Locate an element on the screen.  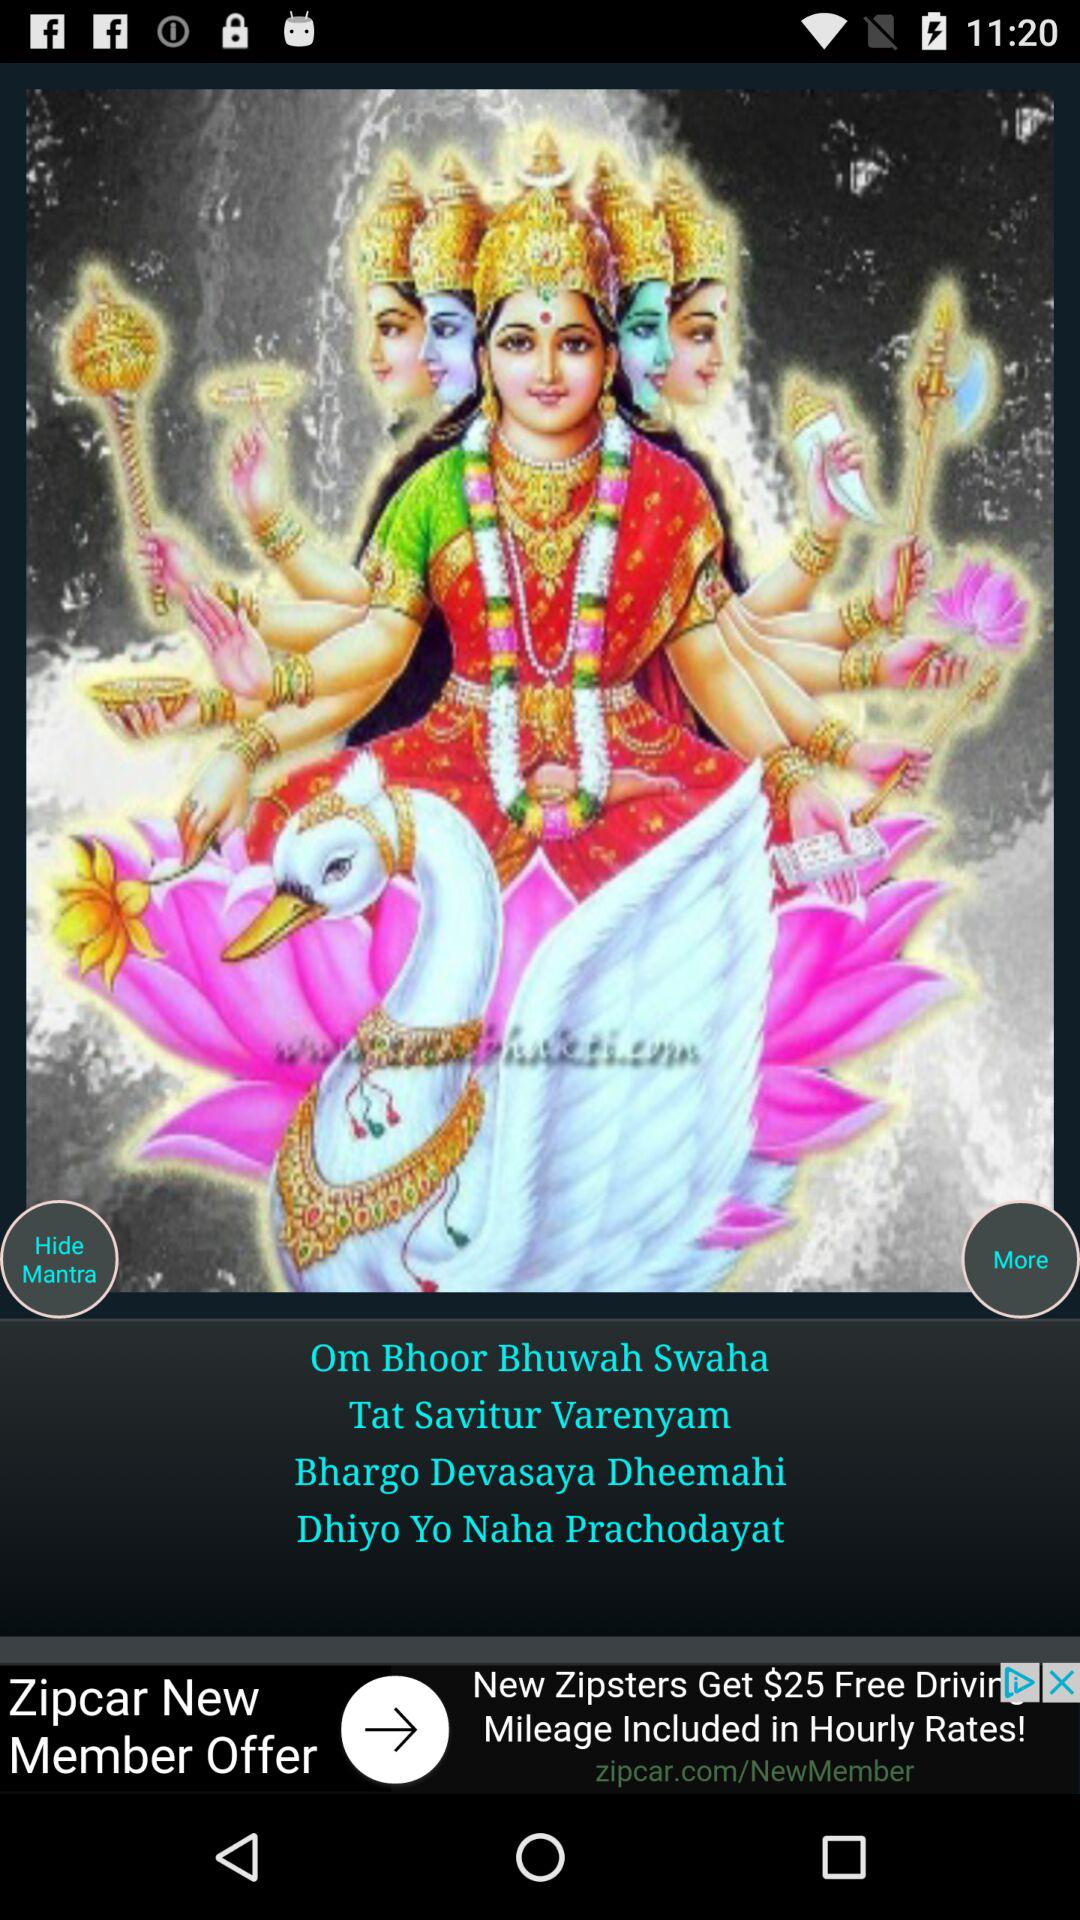
advertisement page is located at coordinates (540, 1728).